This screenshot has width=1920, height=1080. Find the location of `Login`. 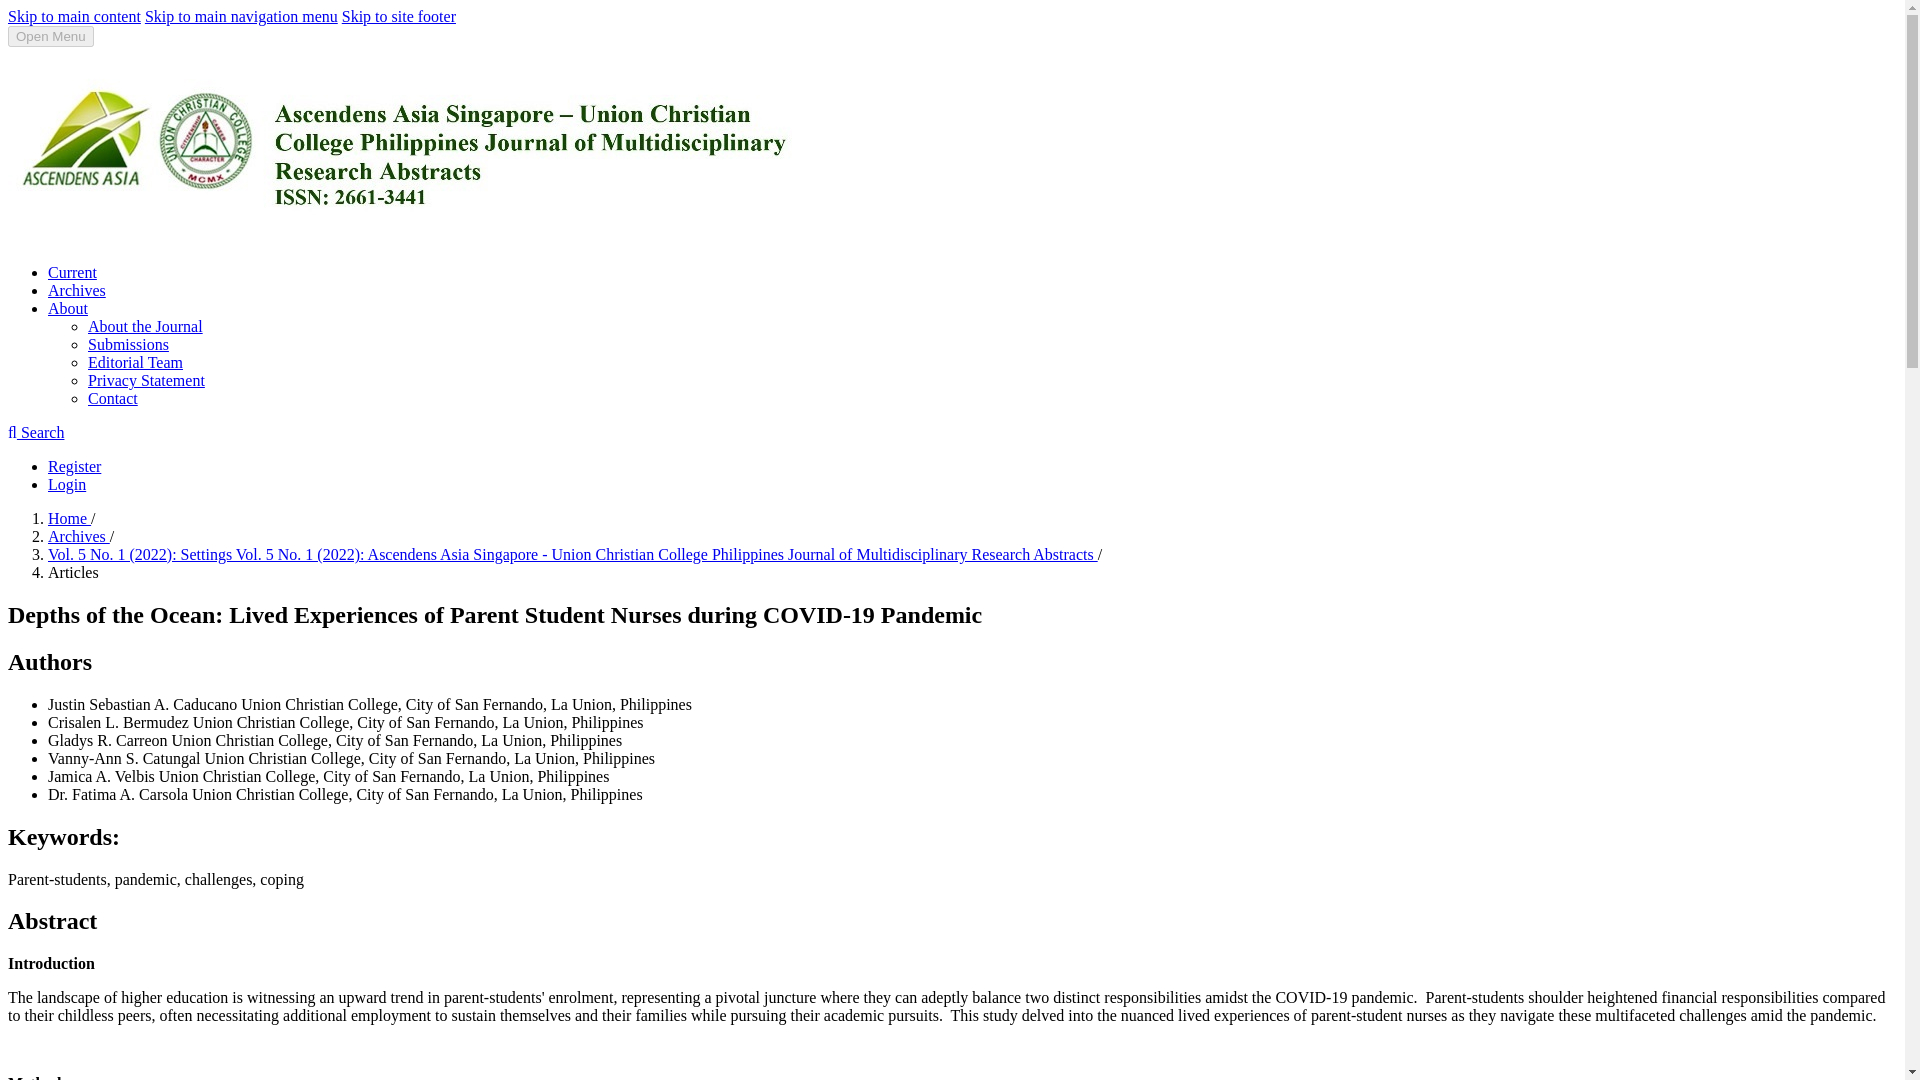

Login is located at coordinates (67, 484).